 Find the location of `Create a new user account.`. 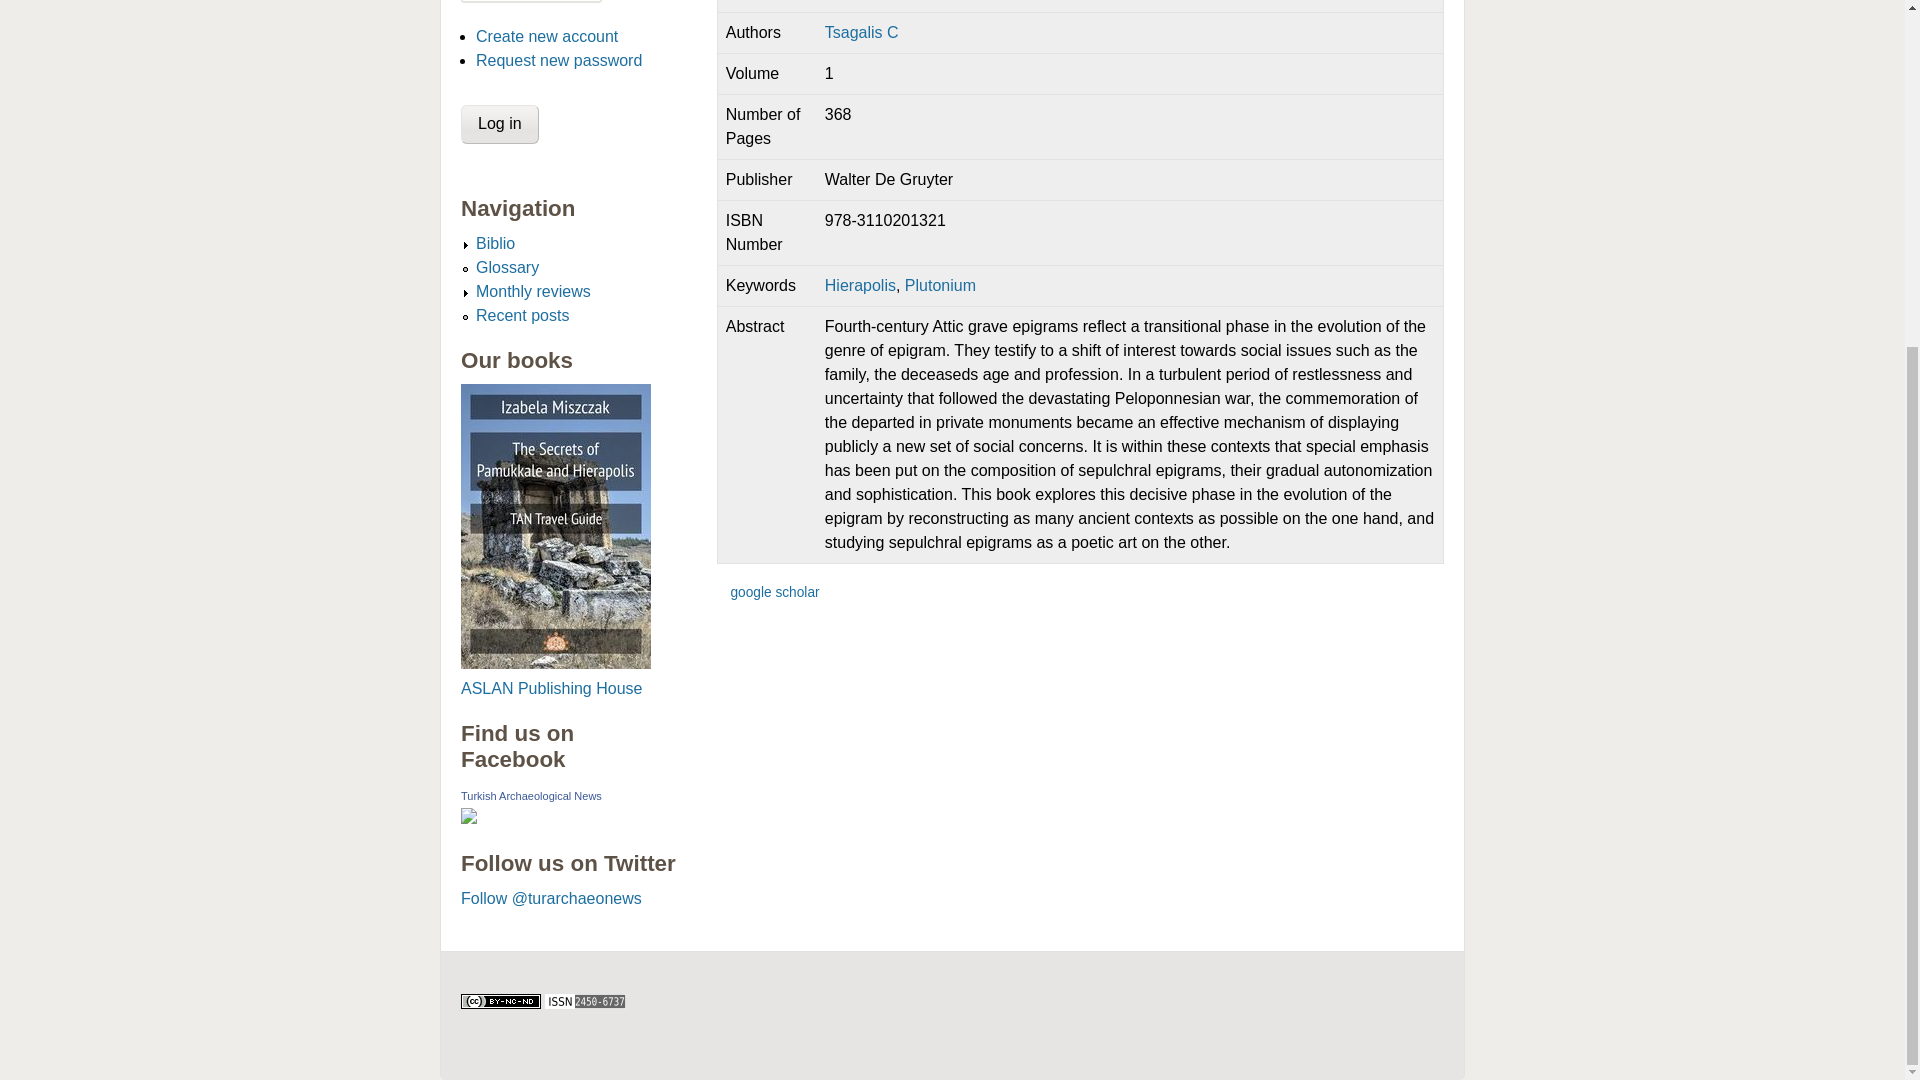

Create a new user account. is located at coordinates (547, 36).